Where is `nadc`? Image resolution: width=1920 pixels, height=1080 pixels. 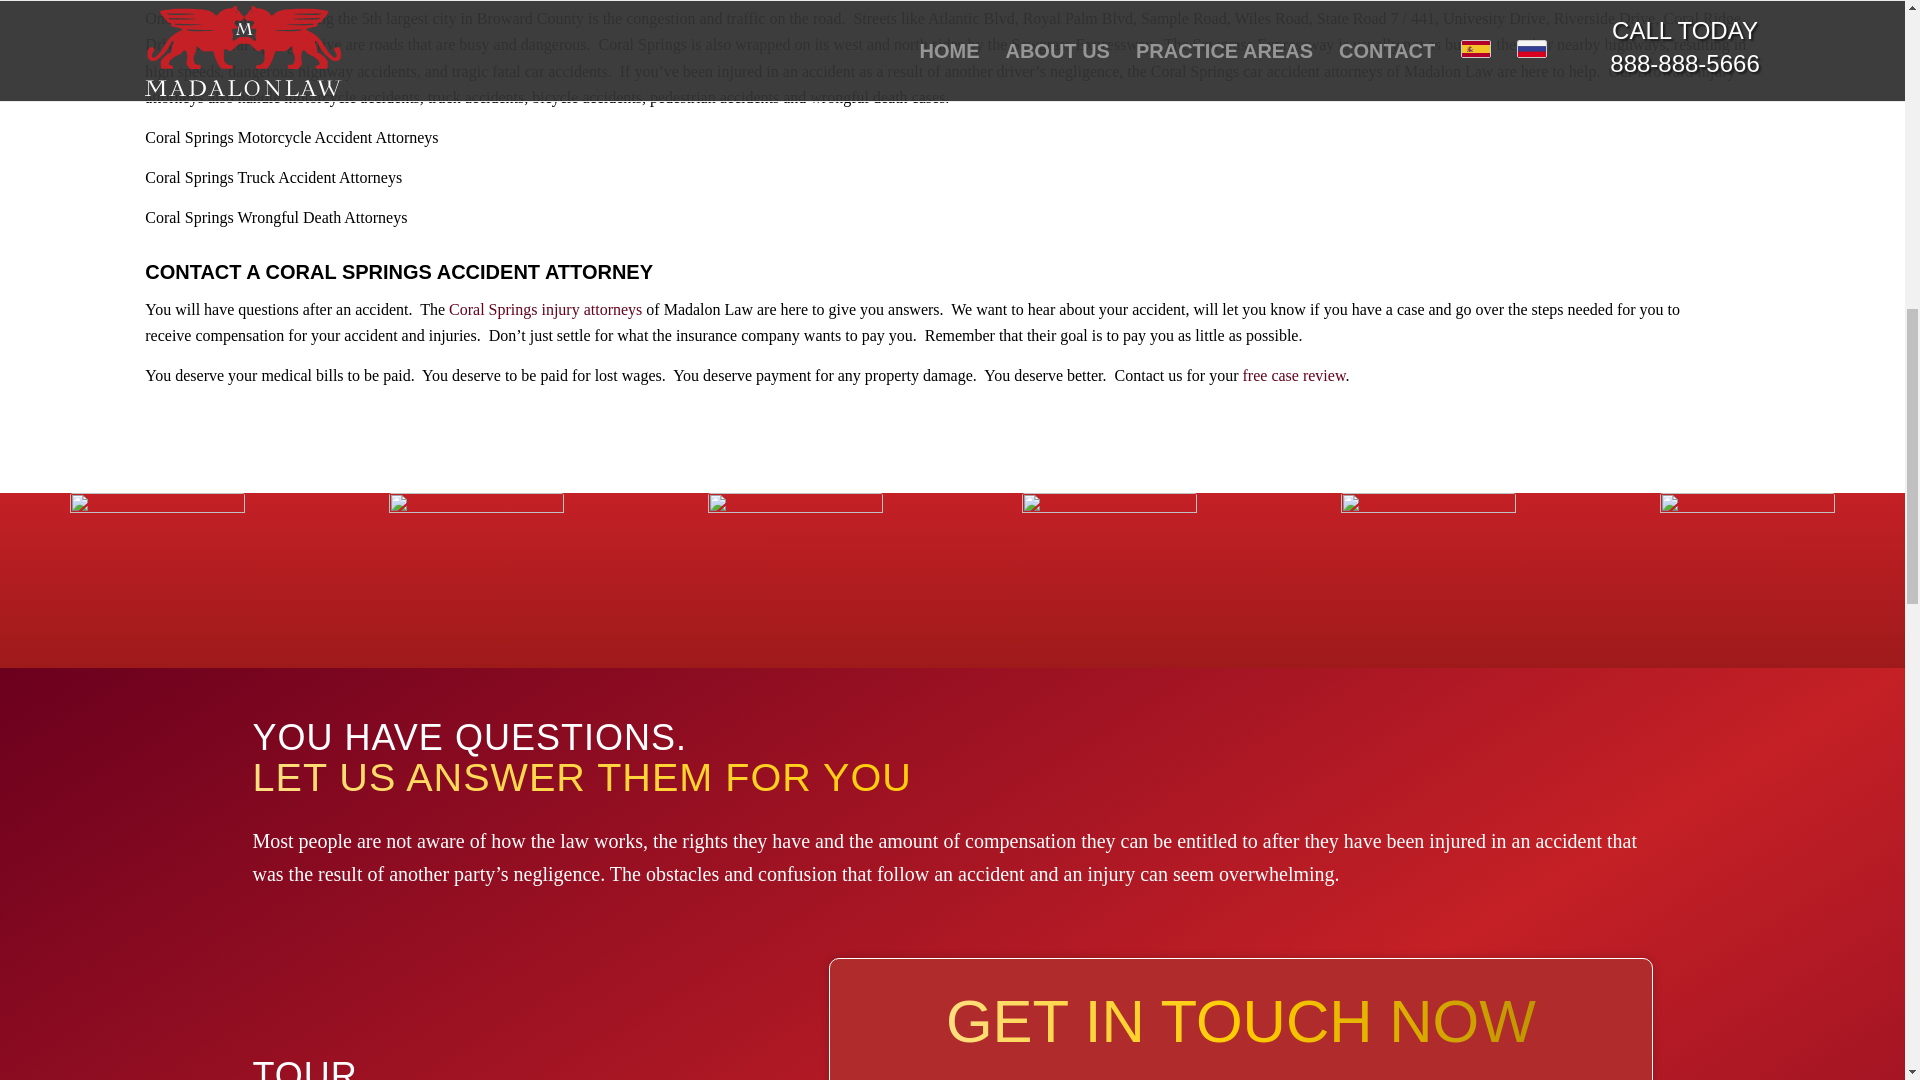 nadc is located at coordinates (1748, 580).